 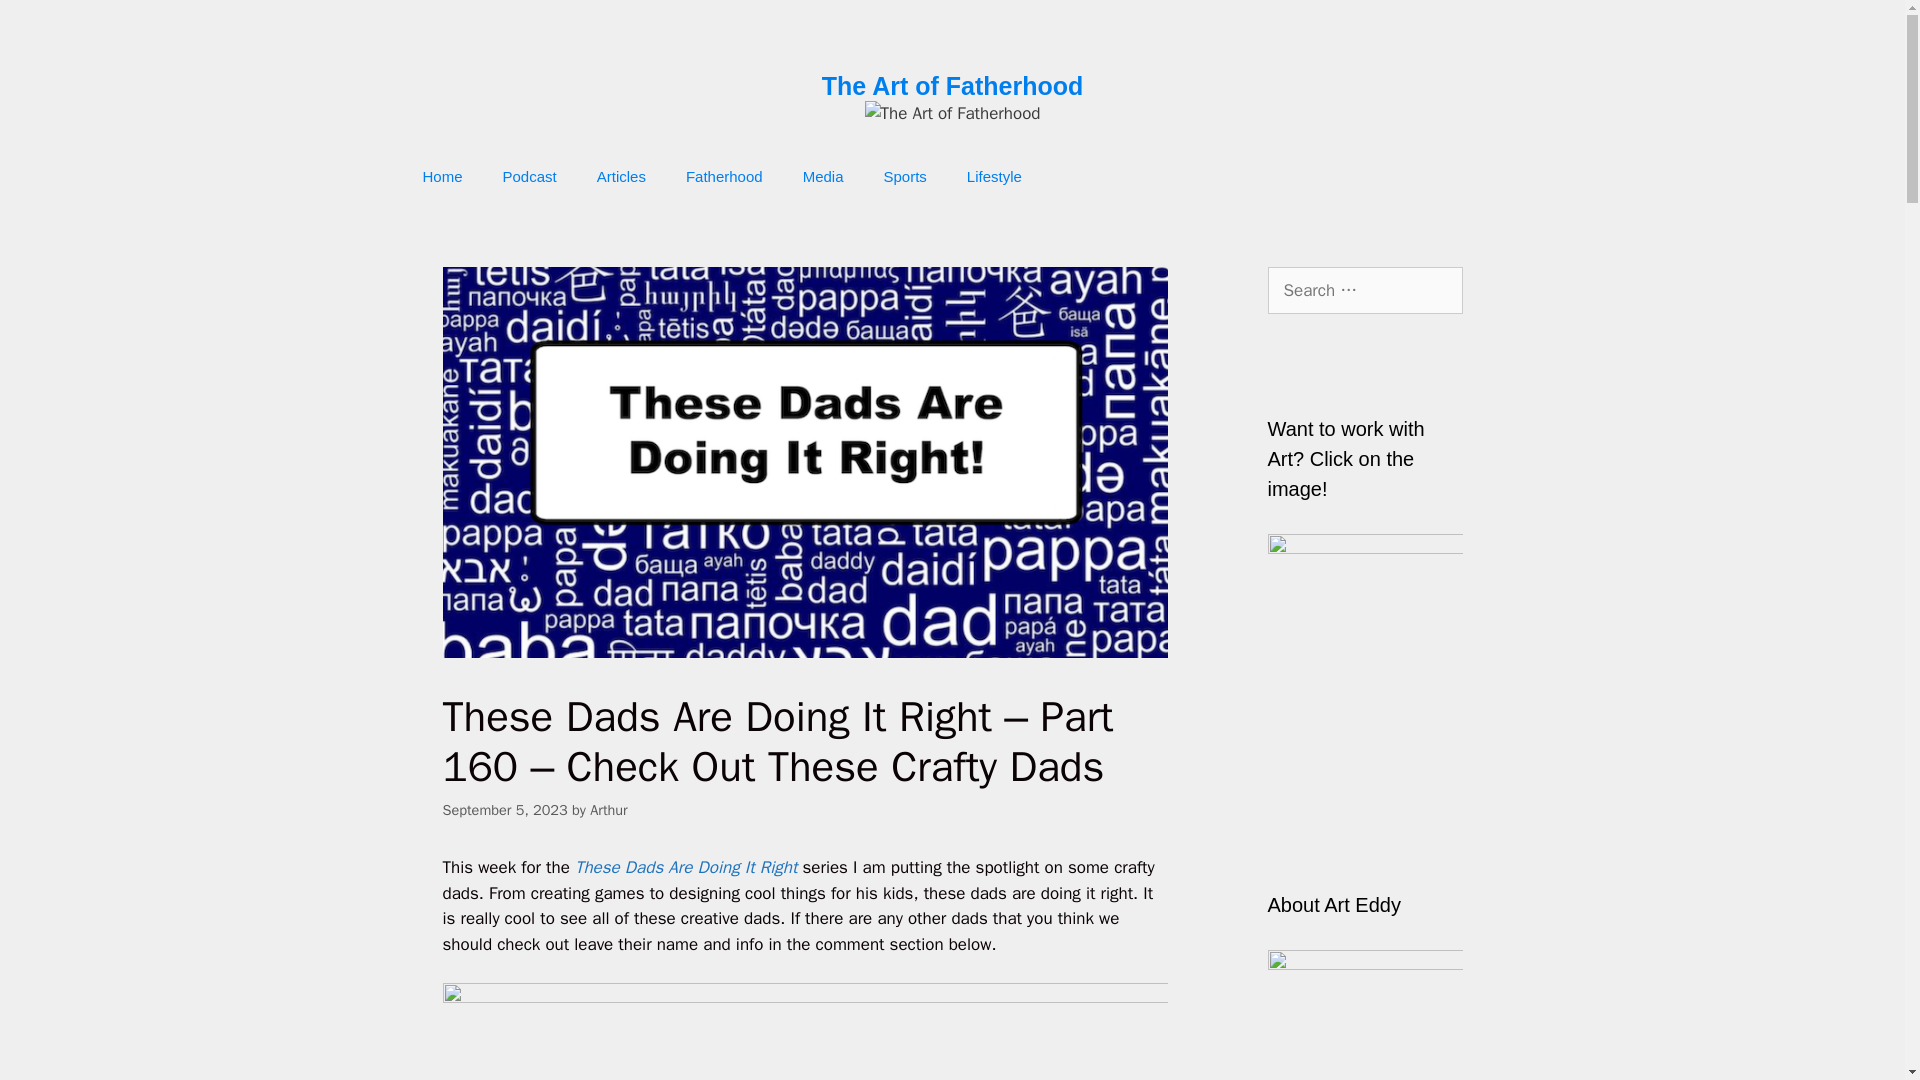 I want to click on These Dads Are Doing It Right , so click(x=688, y=868).